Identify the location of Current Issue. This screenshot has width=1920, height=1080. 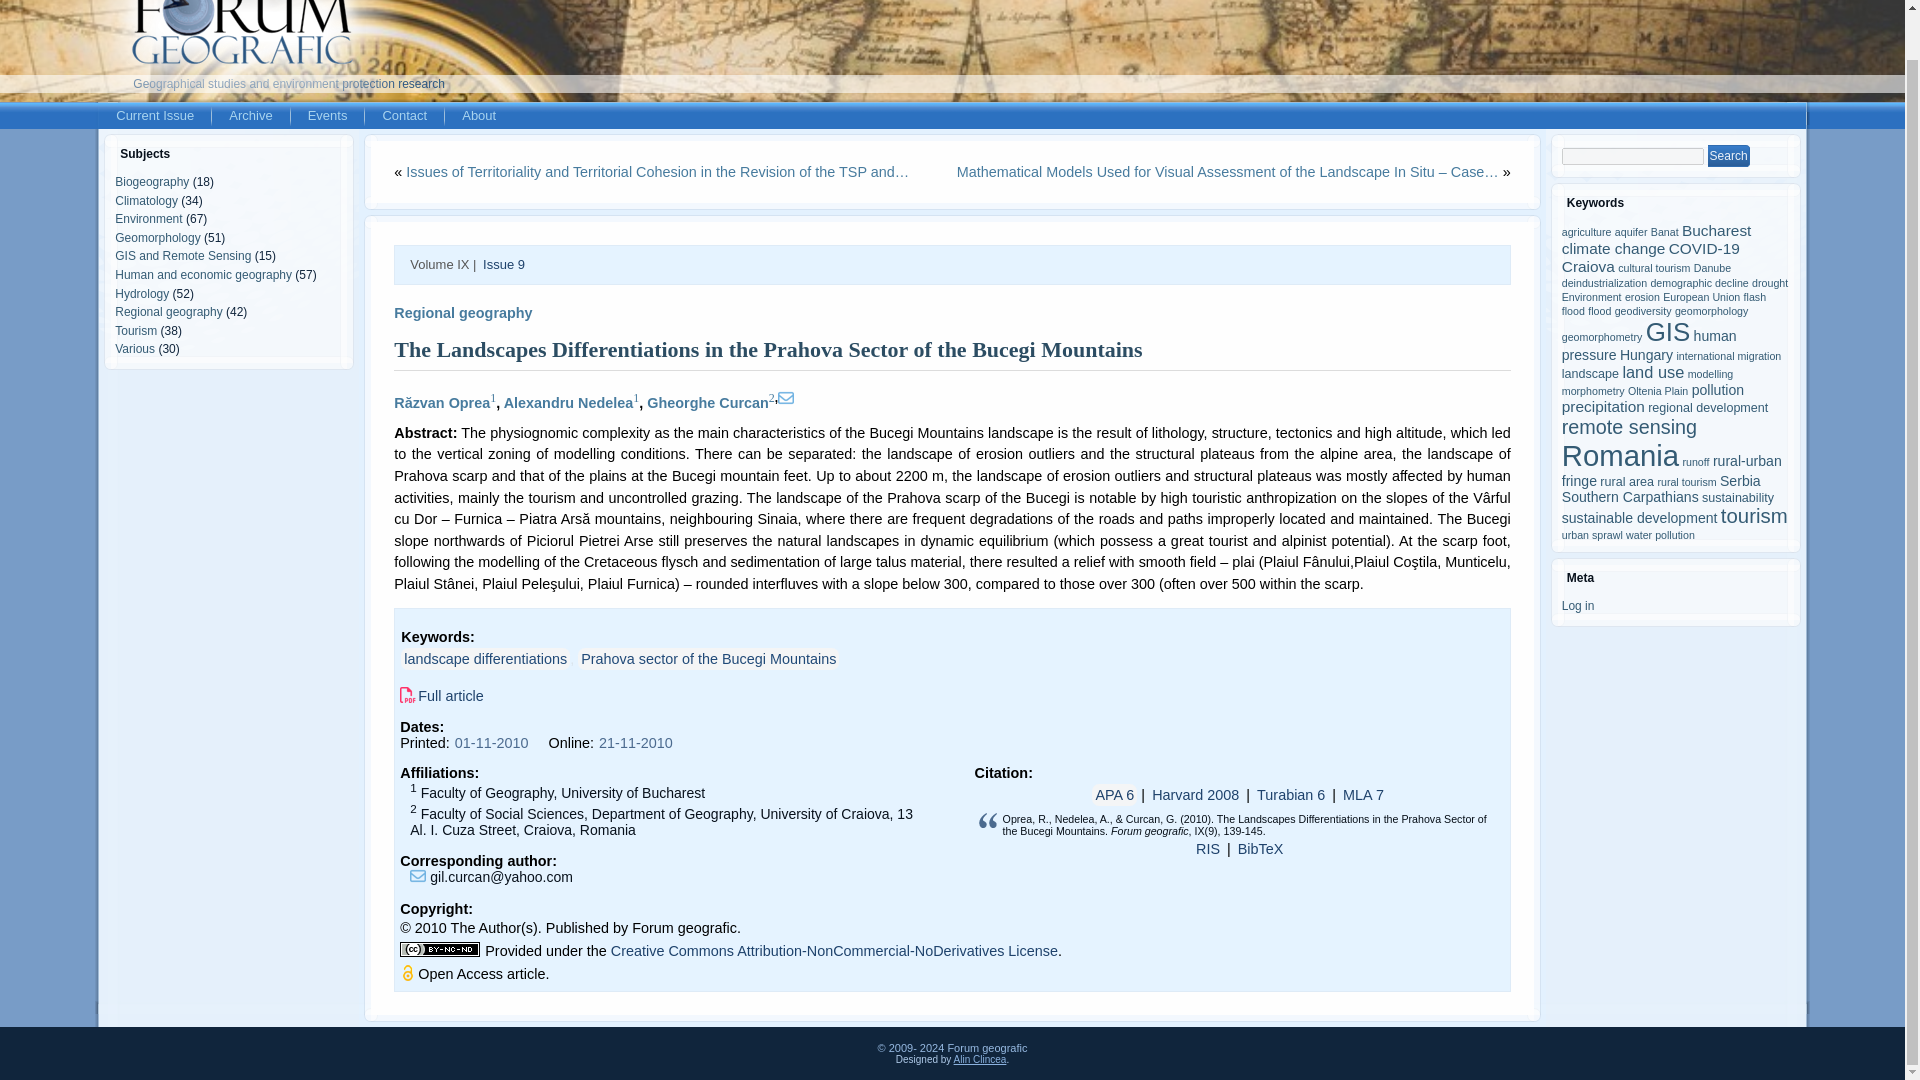
(155, 115).